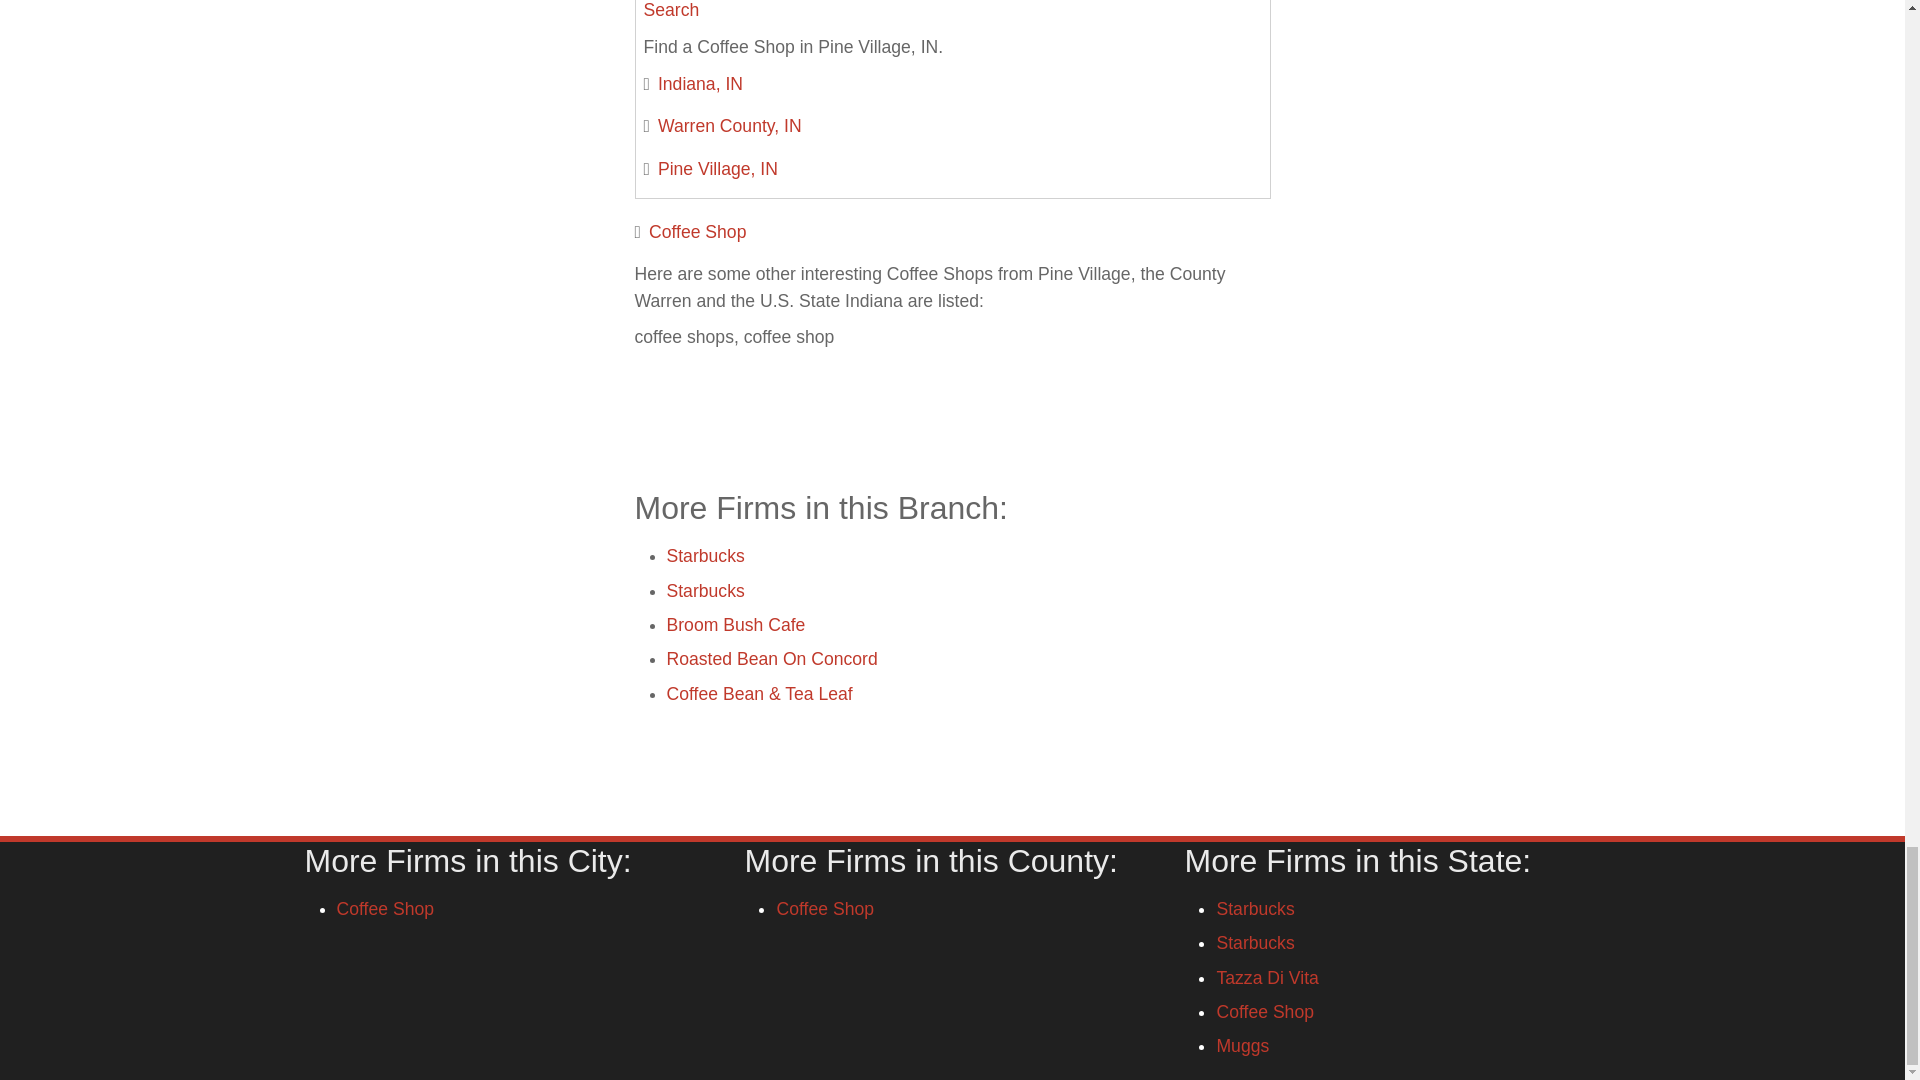 This screenshot has height=1080, width=1920. What do you see at coordinates (705, 556) in the screenshot?
I see `Starbucks` at bounding box center [705, 556].